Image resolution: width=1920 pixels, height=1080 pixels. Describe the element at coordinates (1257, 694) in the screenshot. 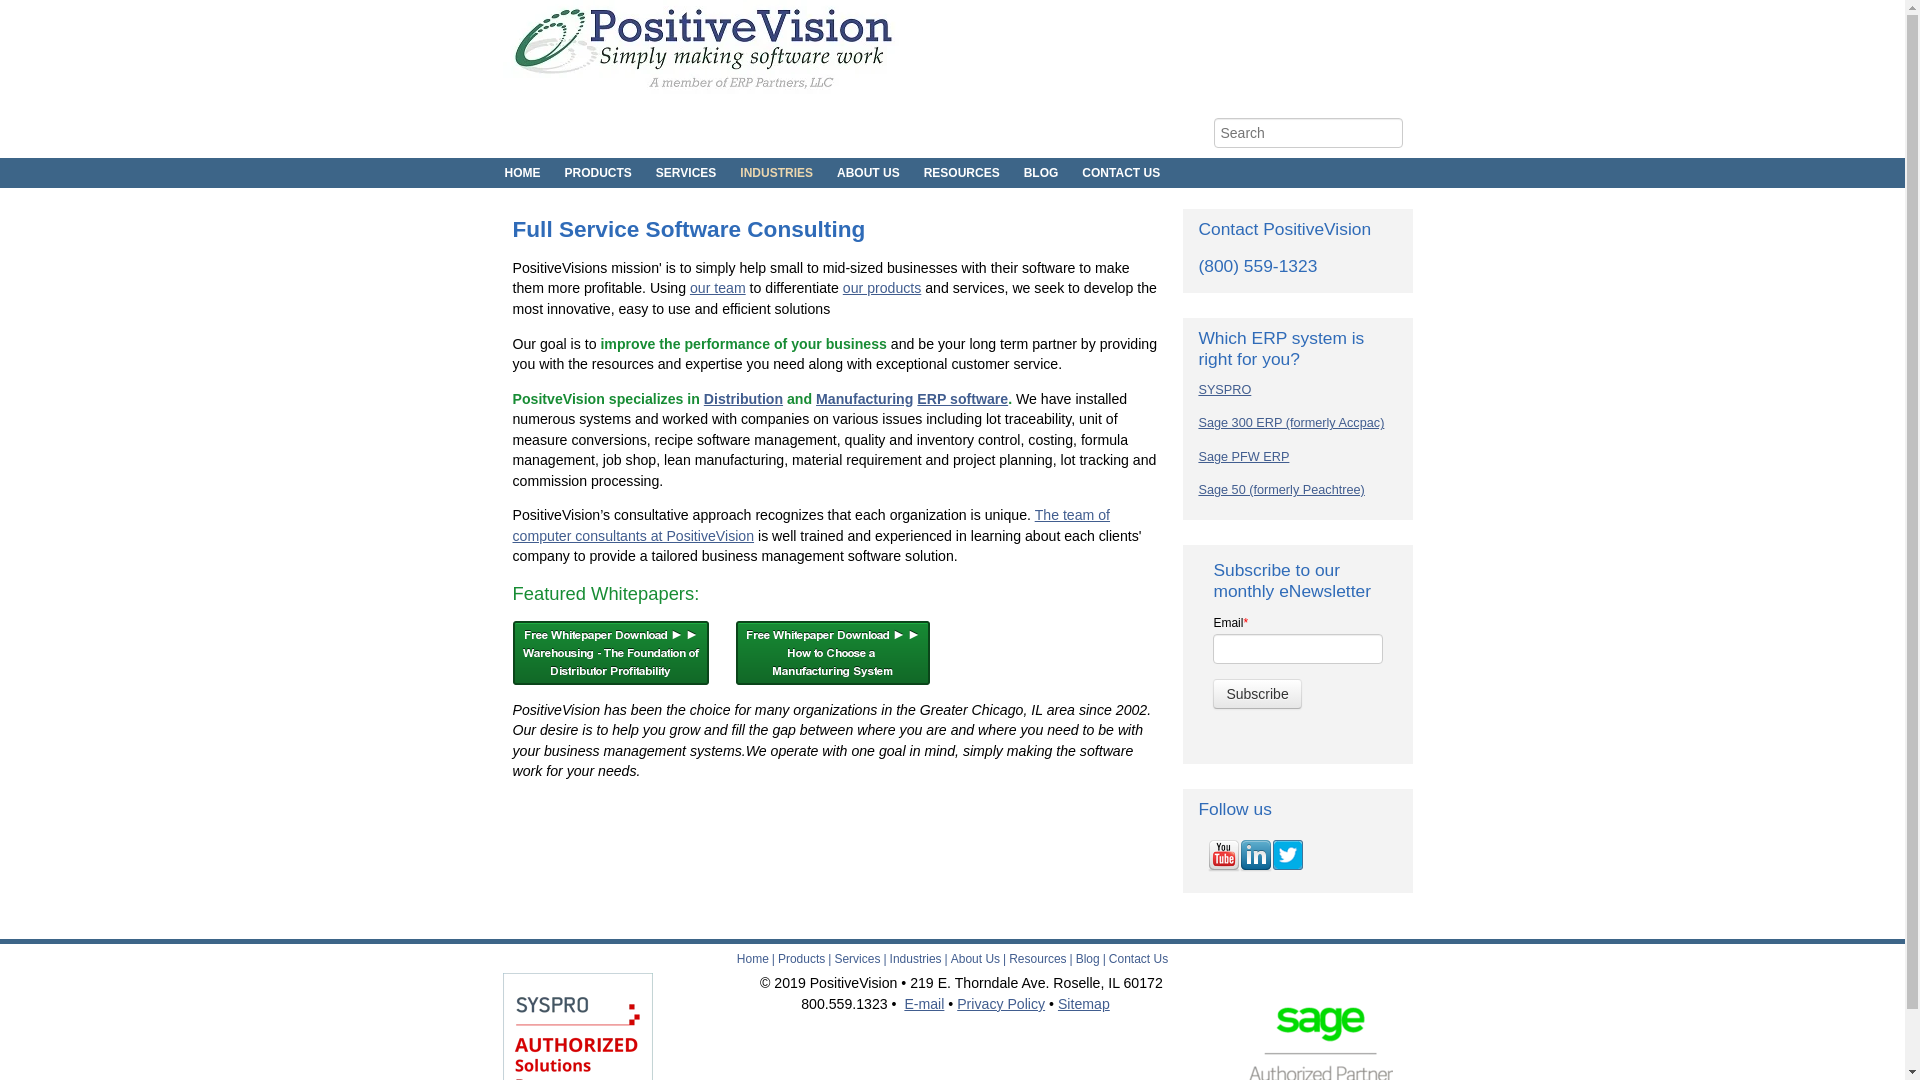

I see `Subscribe` at that location.